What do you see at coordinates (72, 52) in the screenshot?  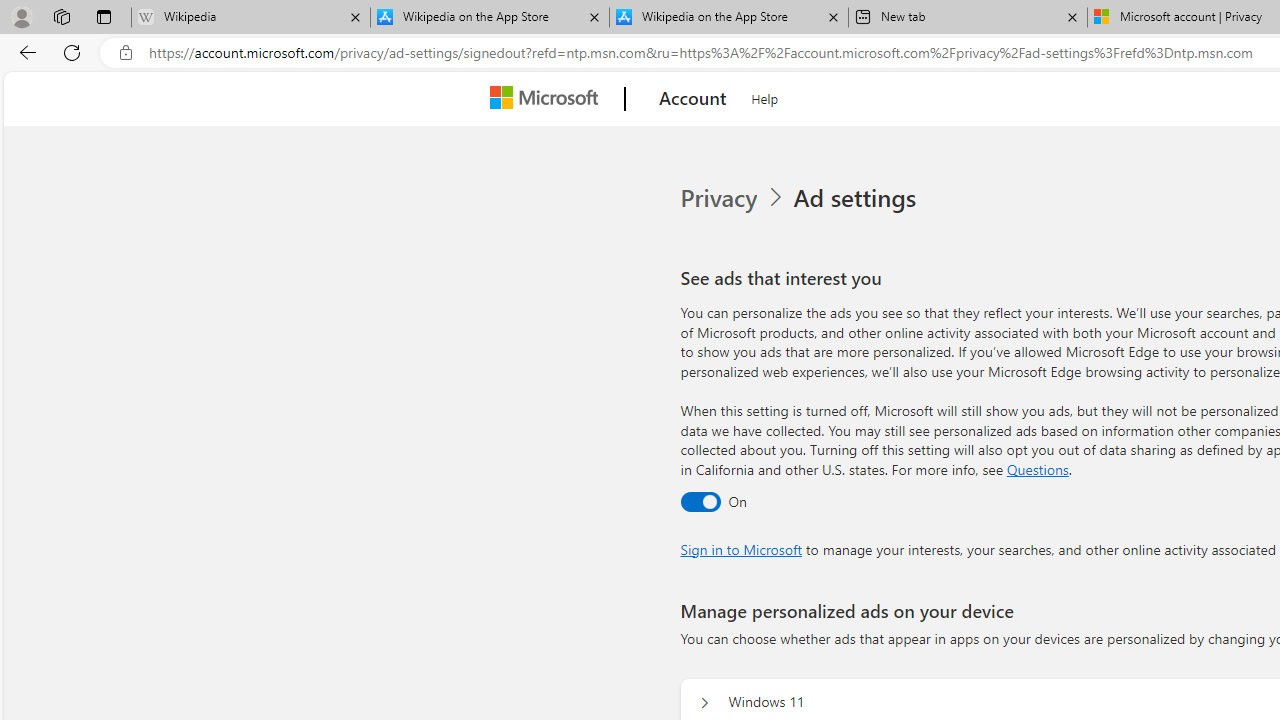 I see `Refresh` at bounding box center [72, 52].